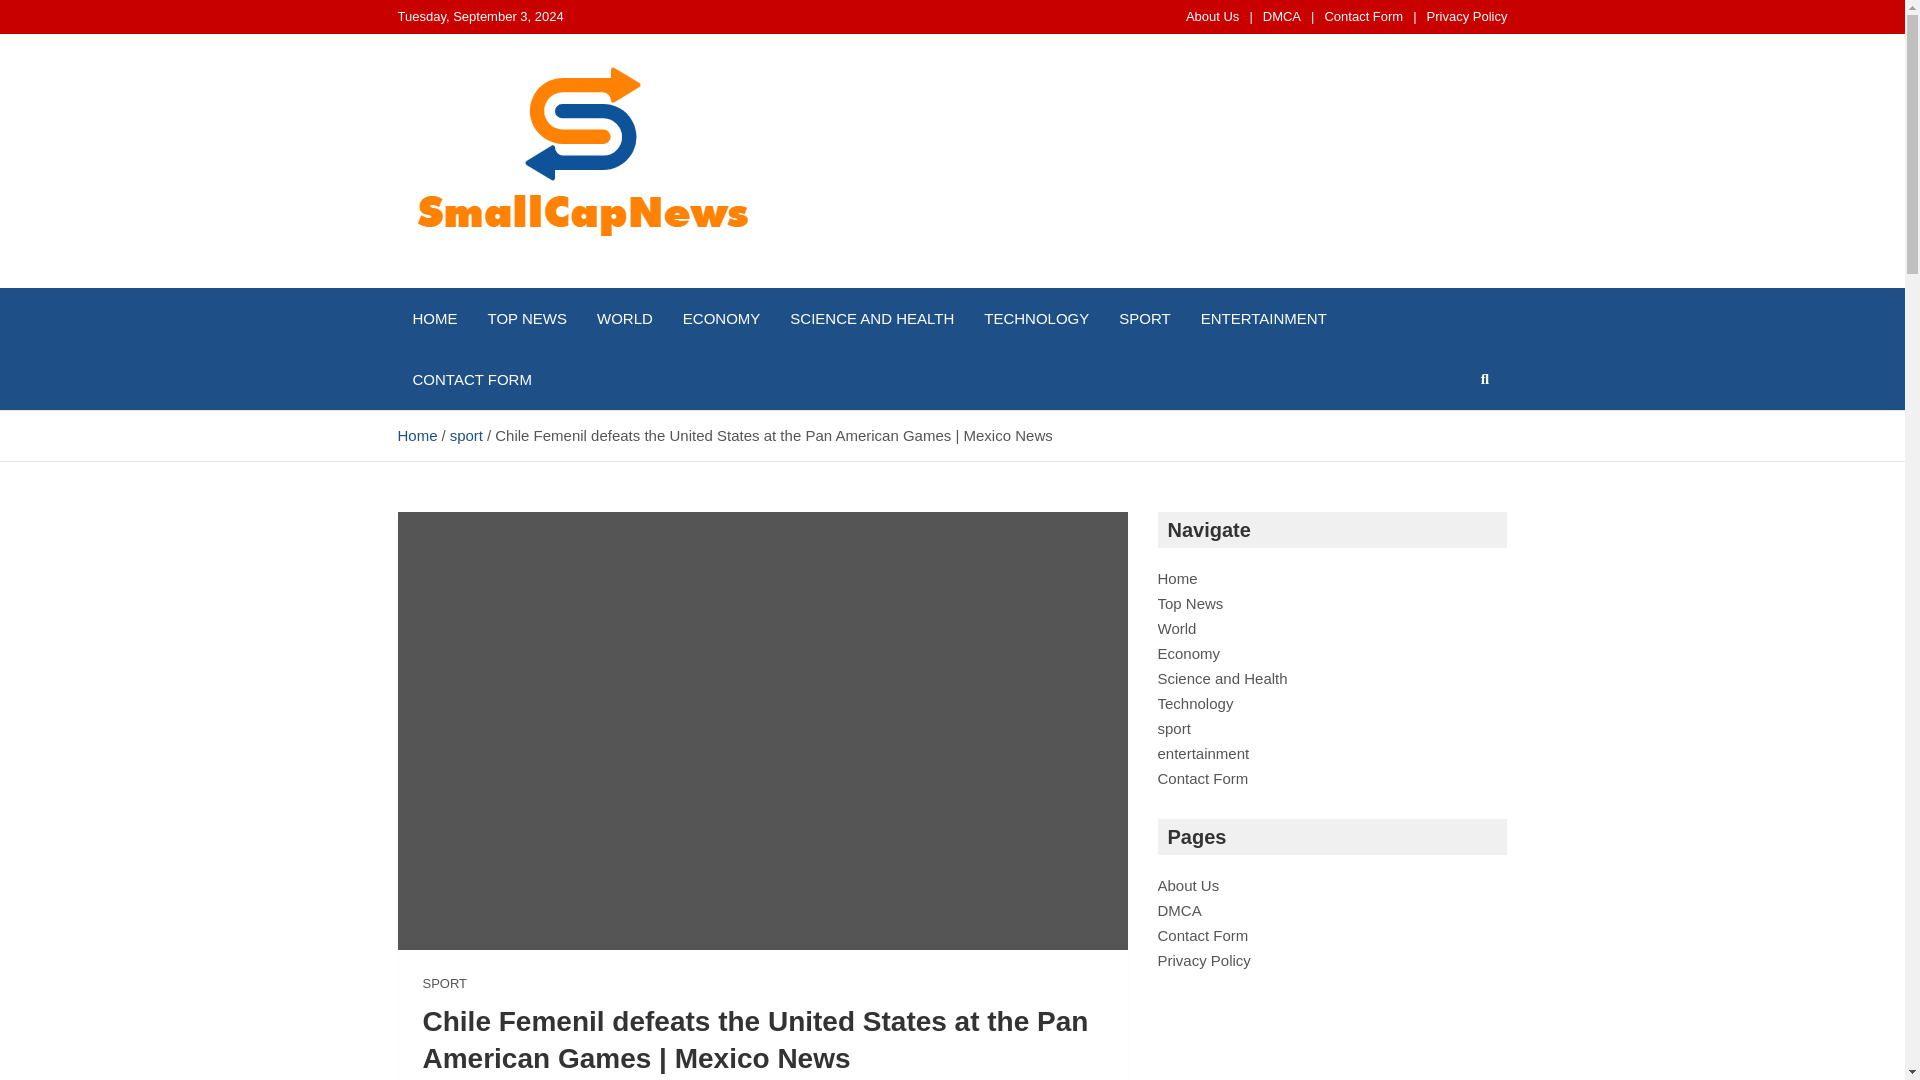 This screenshot has height=1080, width=1920. What do you see at coordinates (1282, 16) in the screenshot?
I see `DMCA` at bounding box center [1282, 16].